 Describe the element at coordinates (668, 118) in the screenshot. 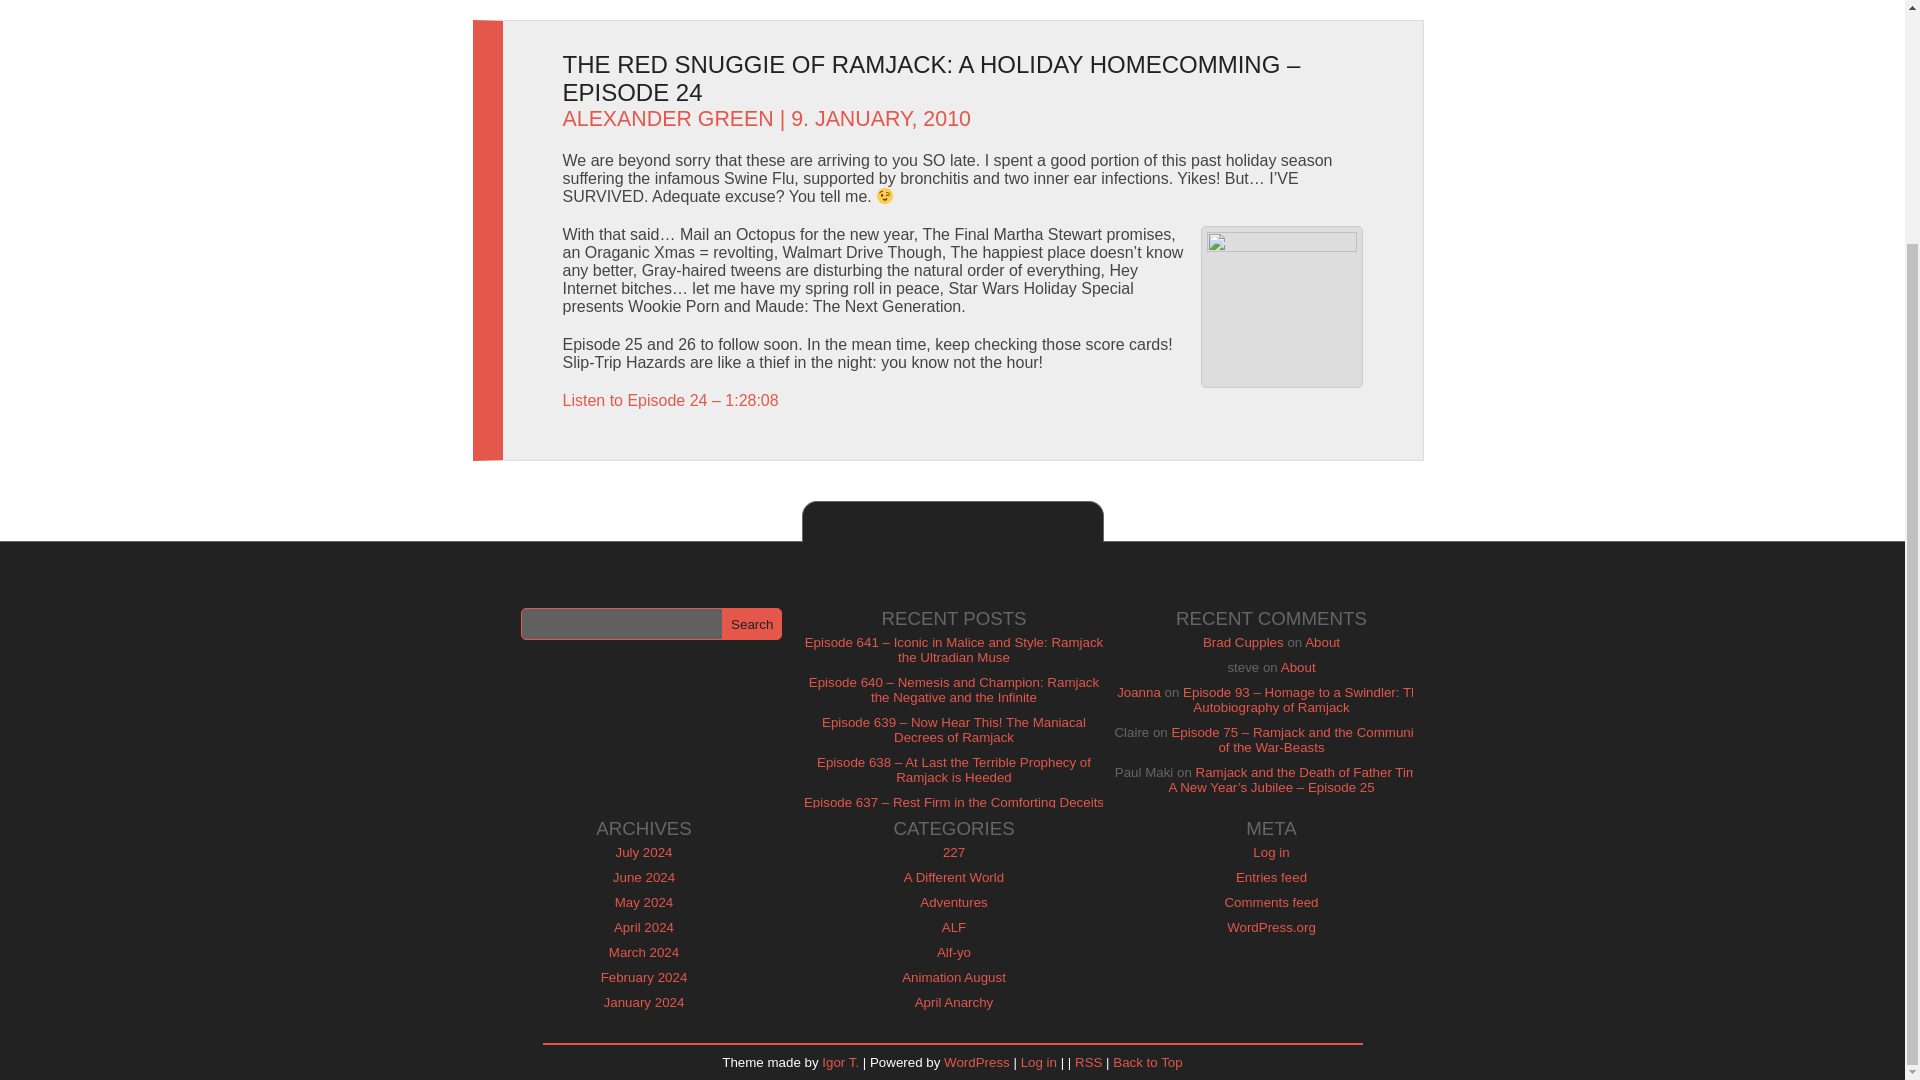

I see `Posts by Alexander Green` at that location.